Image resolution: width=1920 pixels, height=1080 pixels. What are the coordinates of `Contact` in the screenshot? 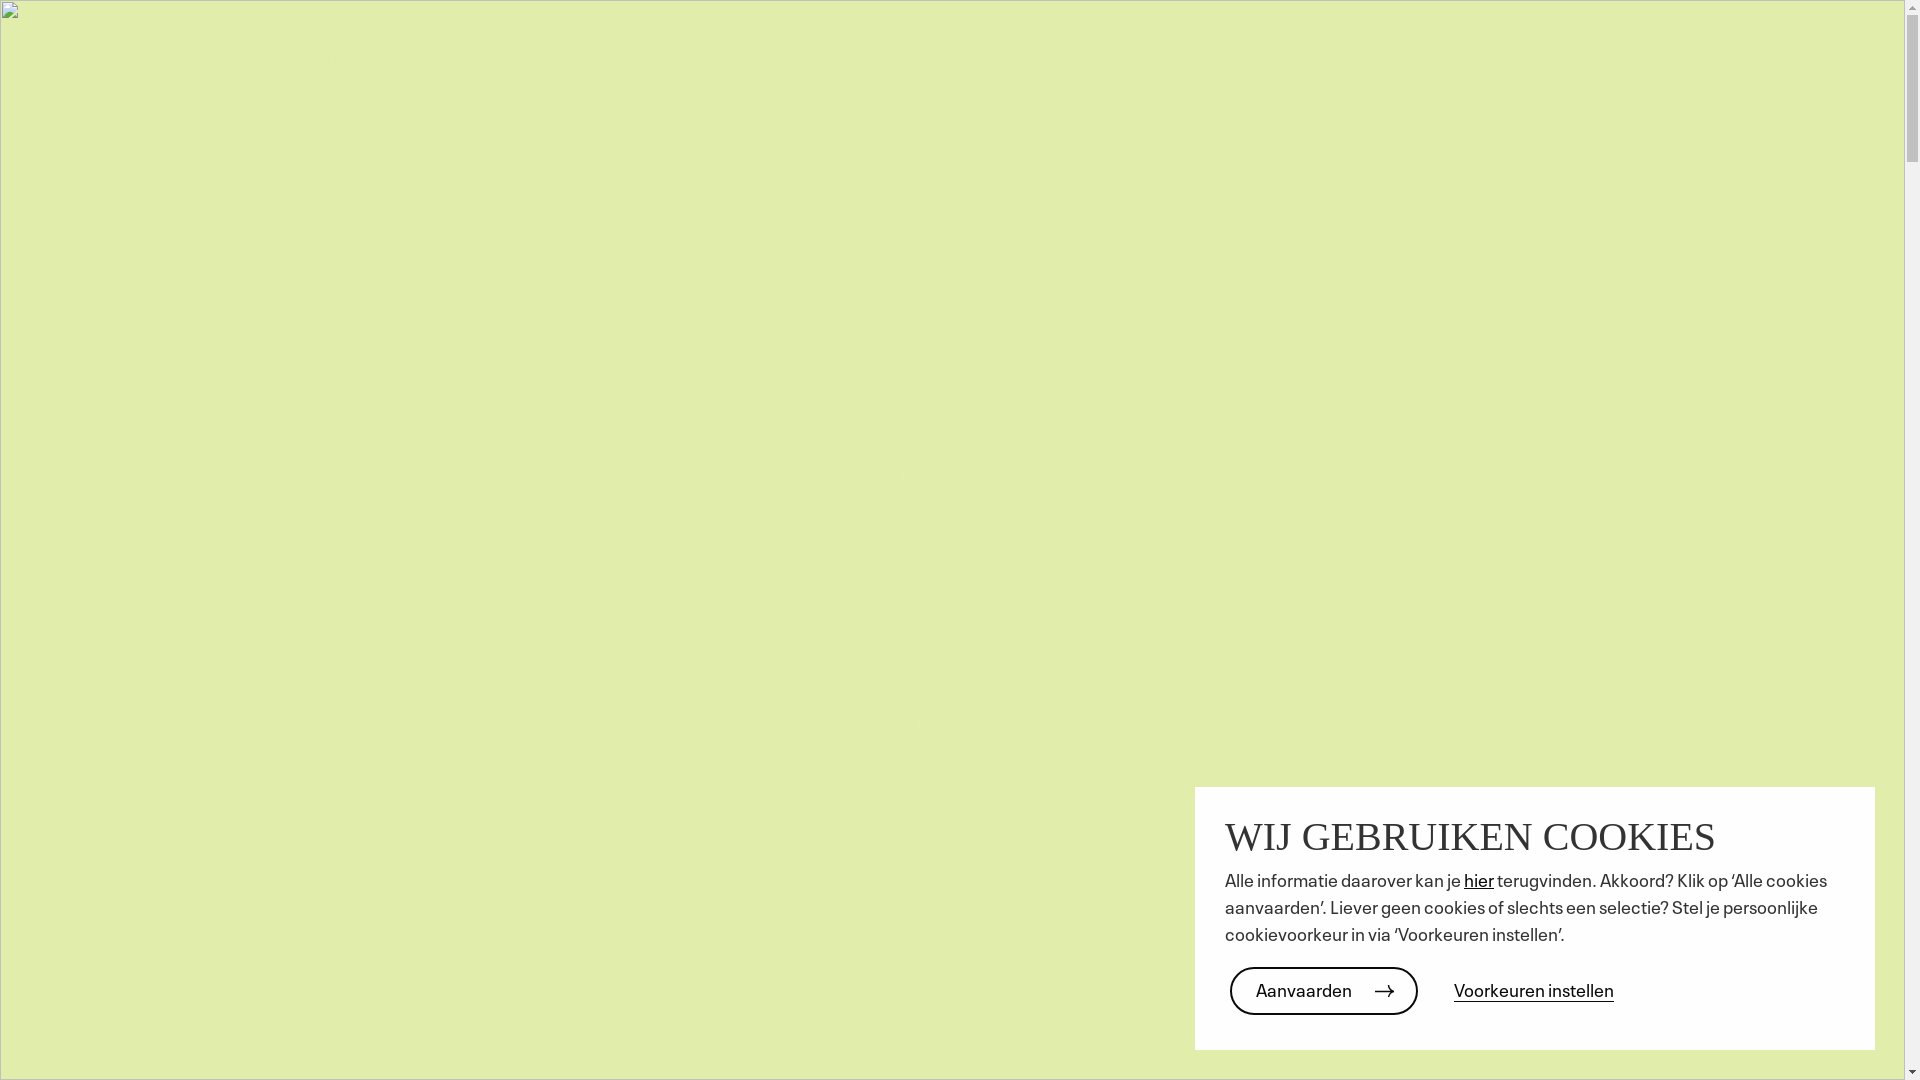 It's located at (1732, 54).